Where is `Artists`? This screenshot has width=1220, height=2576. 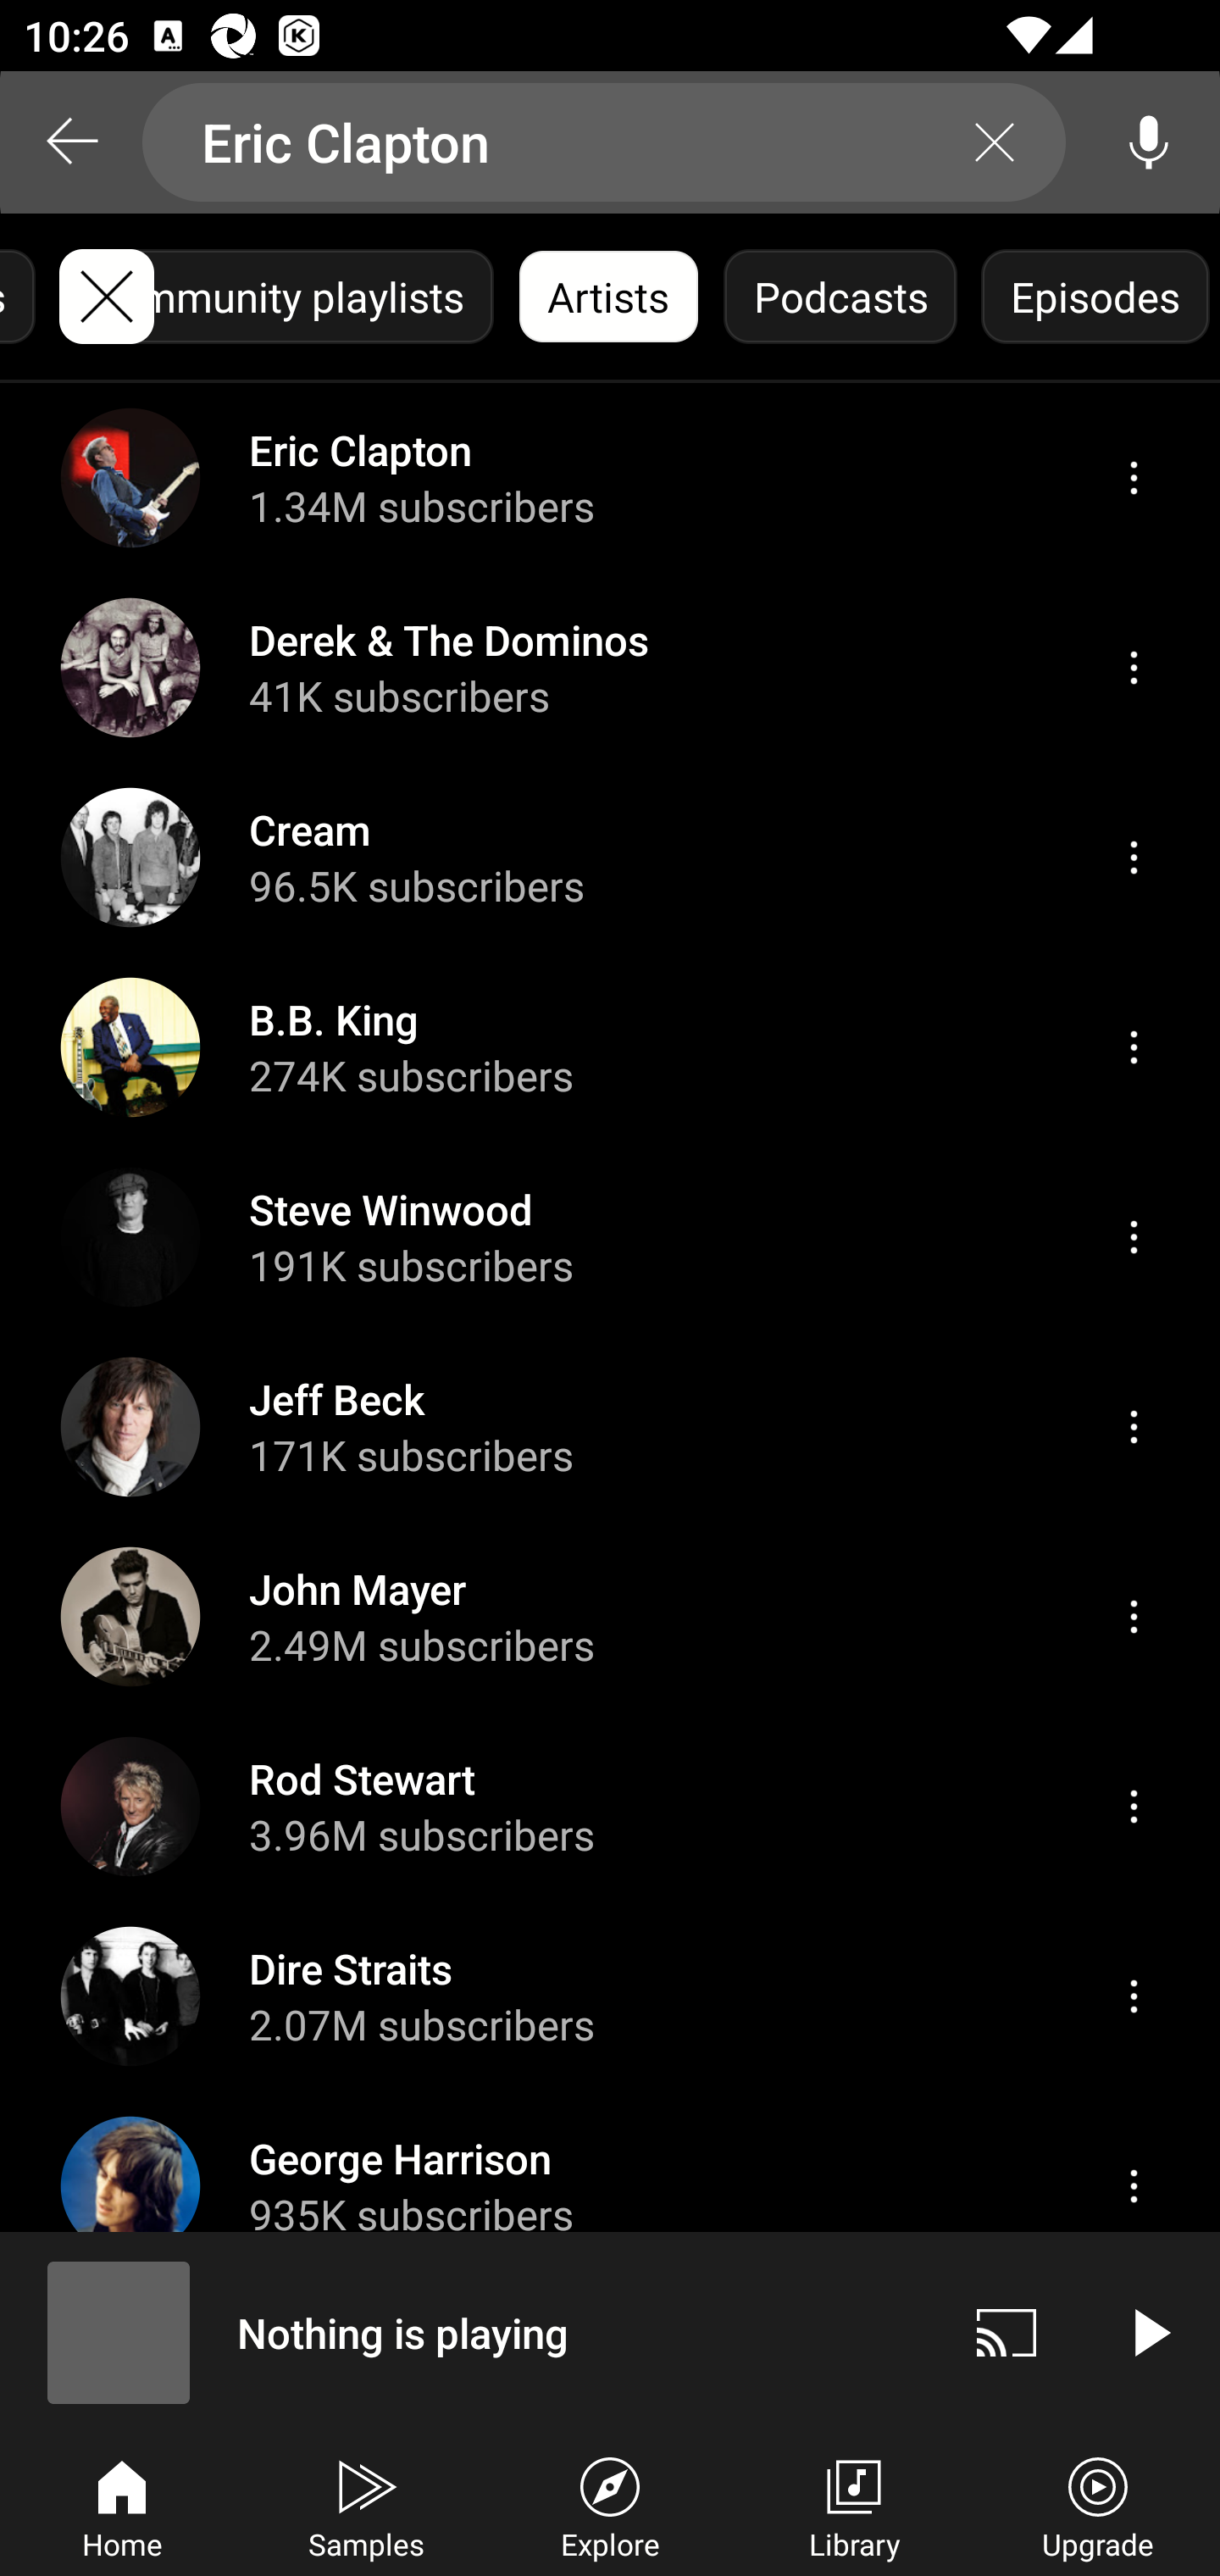 Artists is located at coordinates (608, 297).